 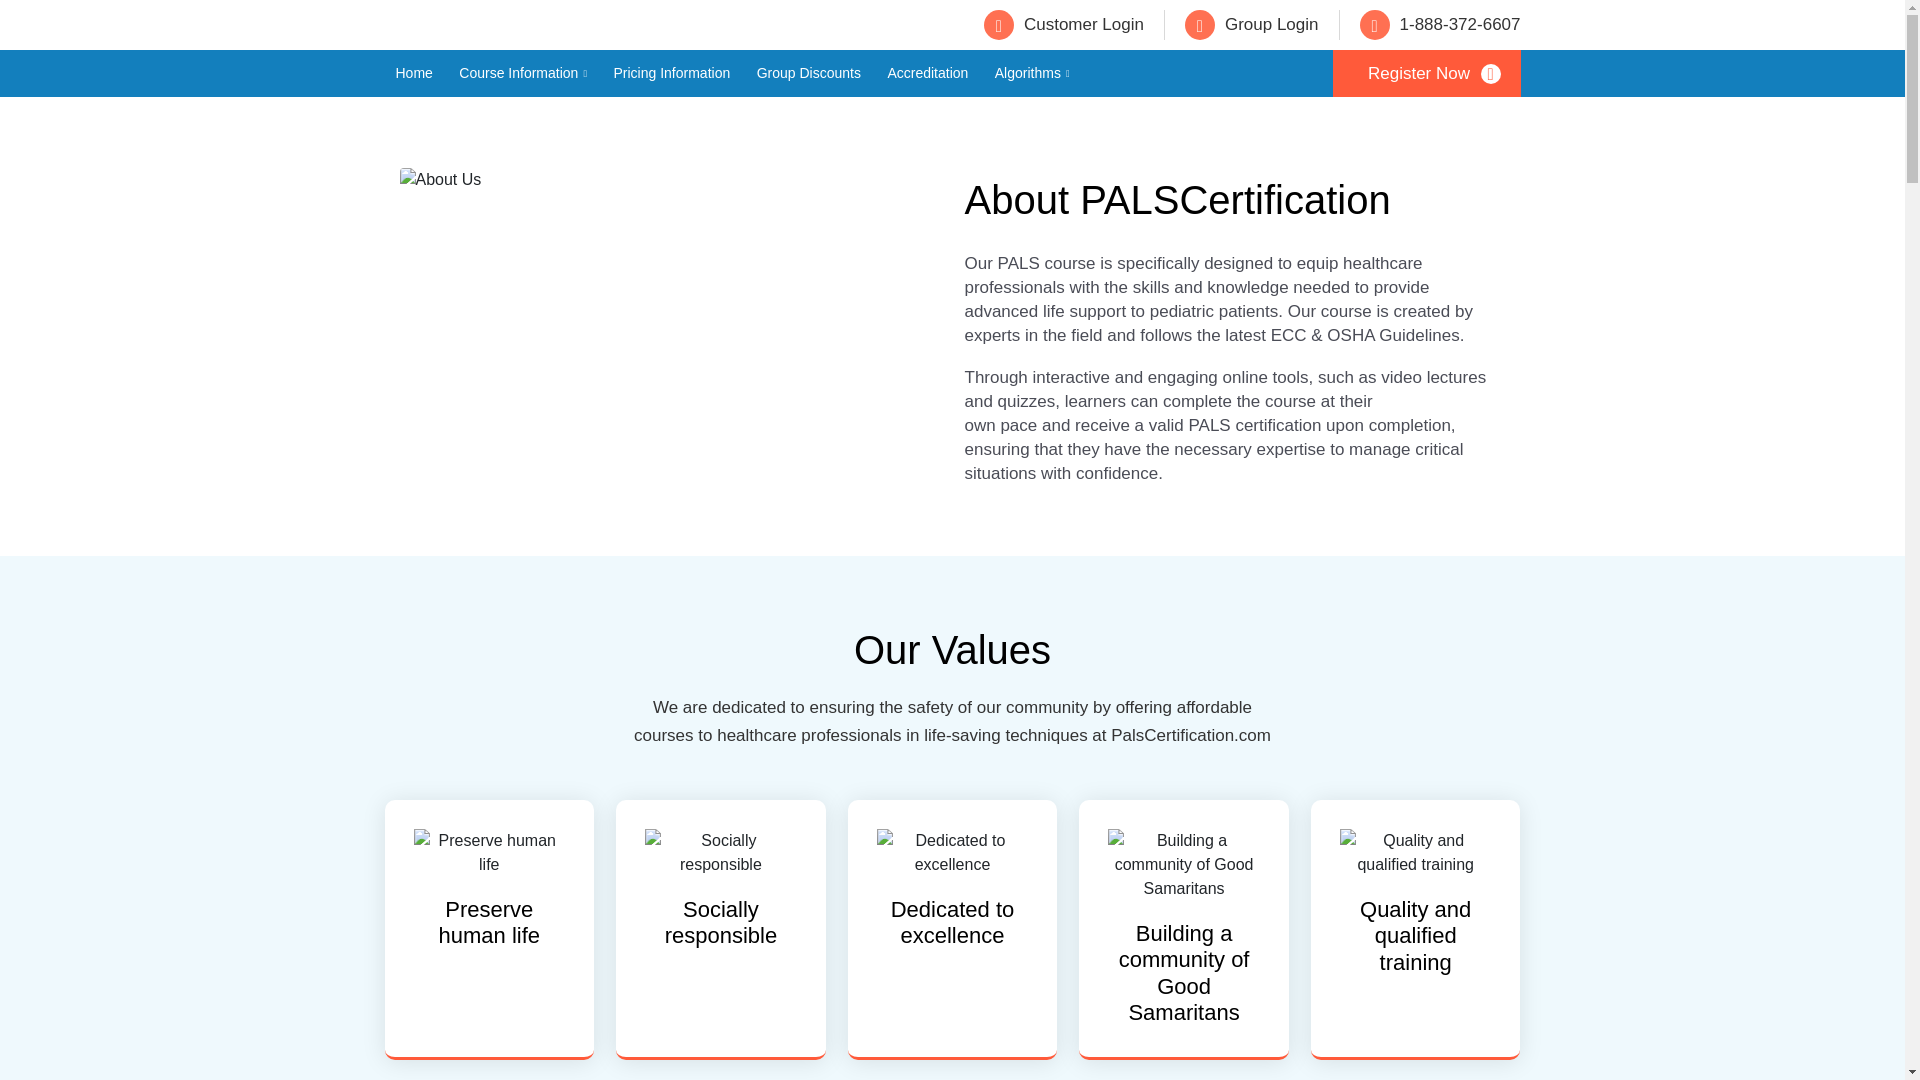 I want to click on Algorithms, so click(x=1032, y=73).